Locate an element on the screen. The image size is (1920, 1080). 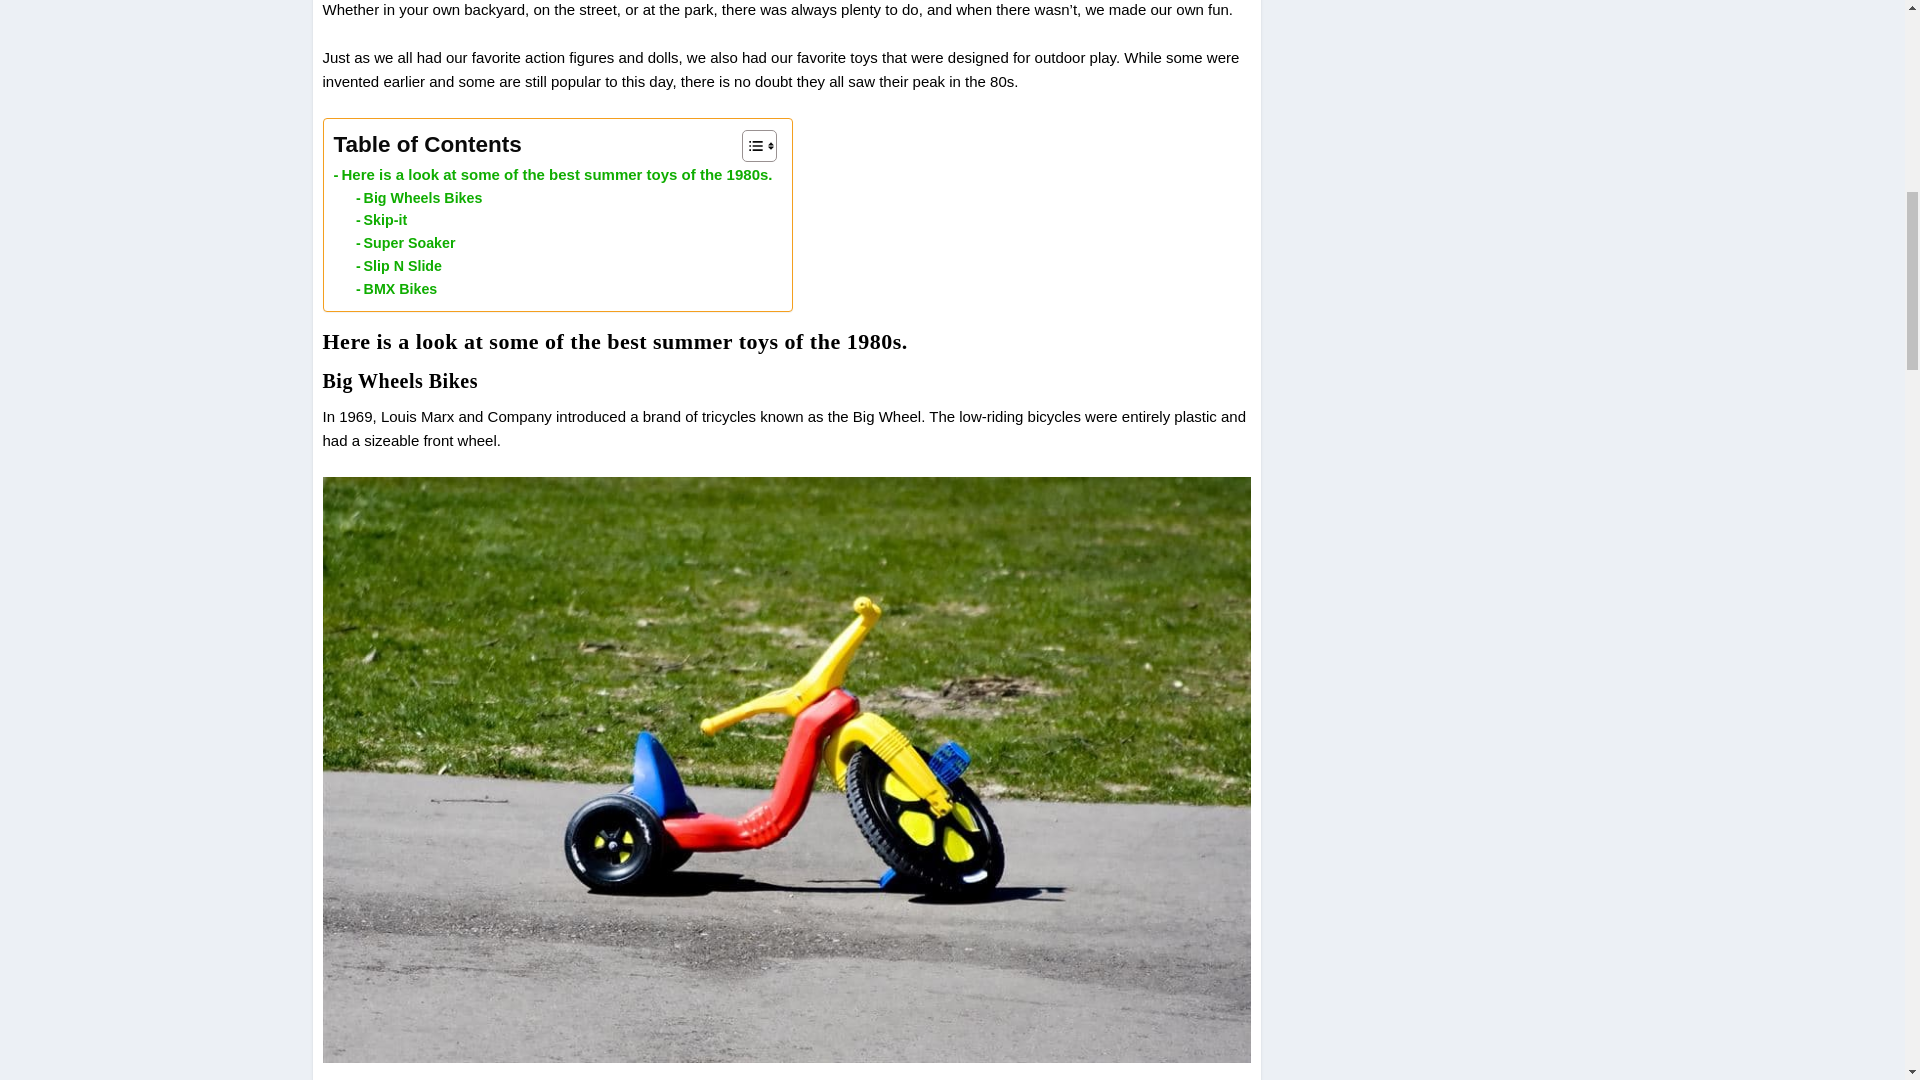
Skip-it is located at coordinates (381, 220).